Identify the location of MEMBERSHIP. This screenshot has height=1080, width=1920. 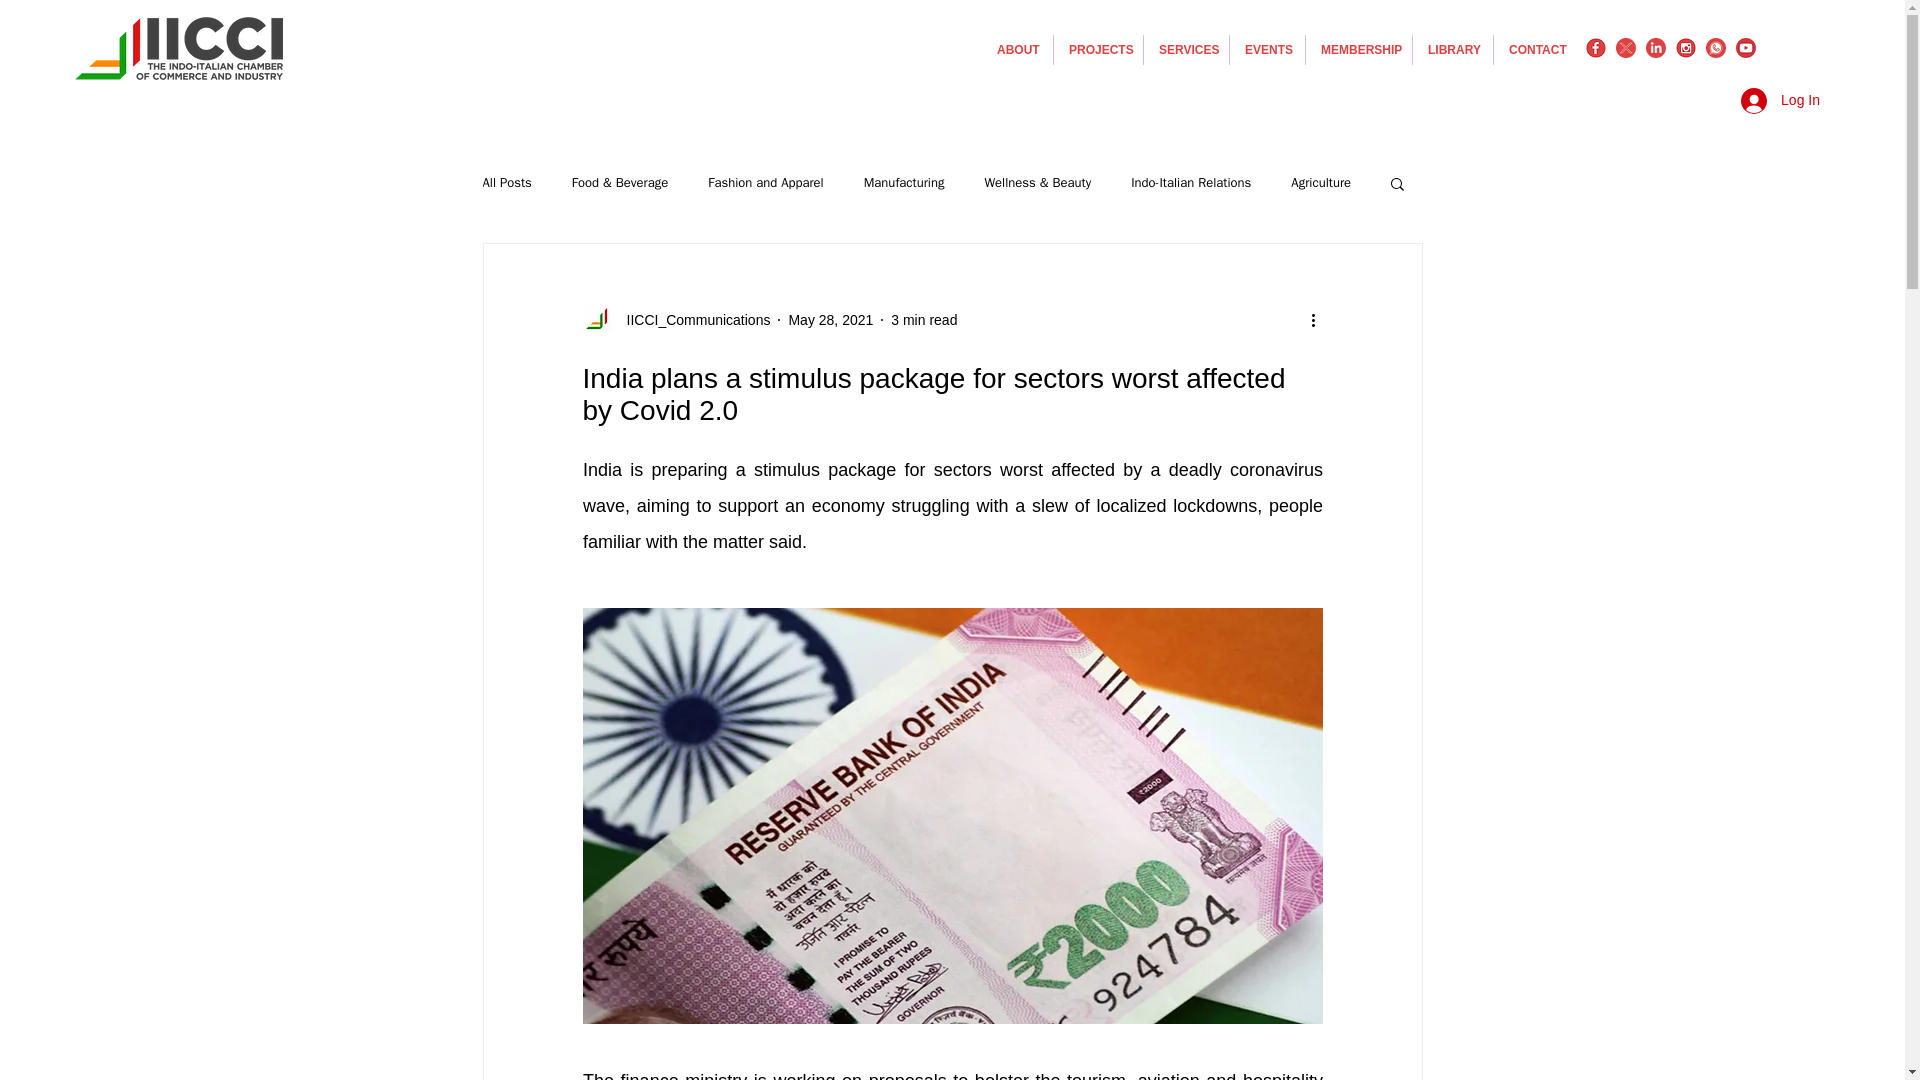
(1358, 49).